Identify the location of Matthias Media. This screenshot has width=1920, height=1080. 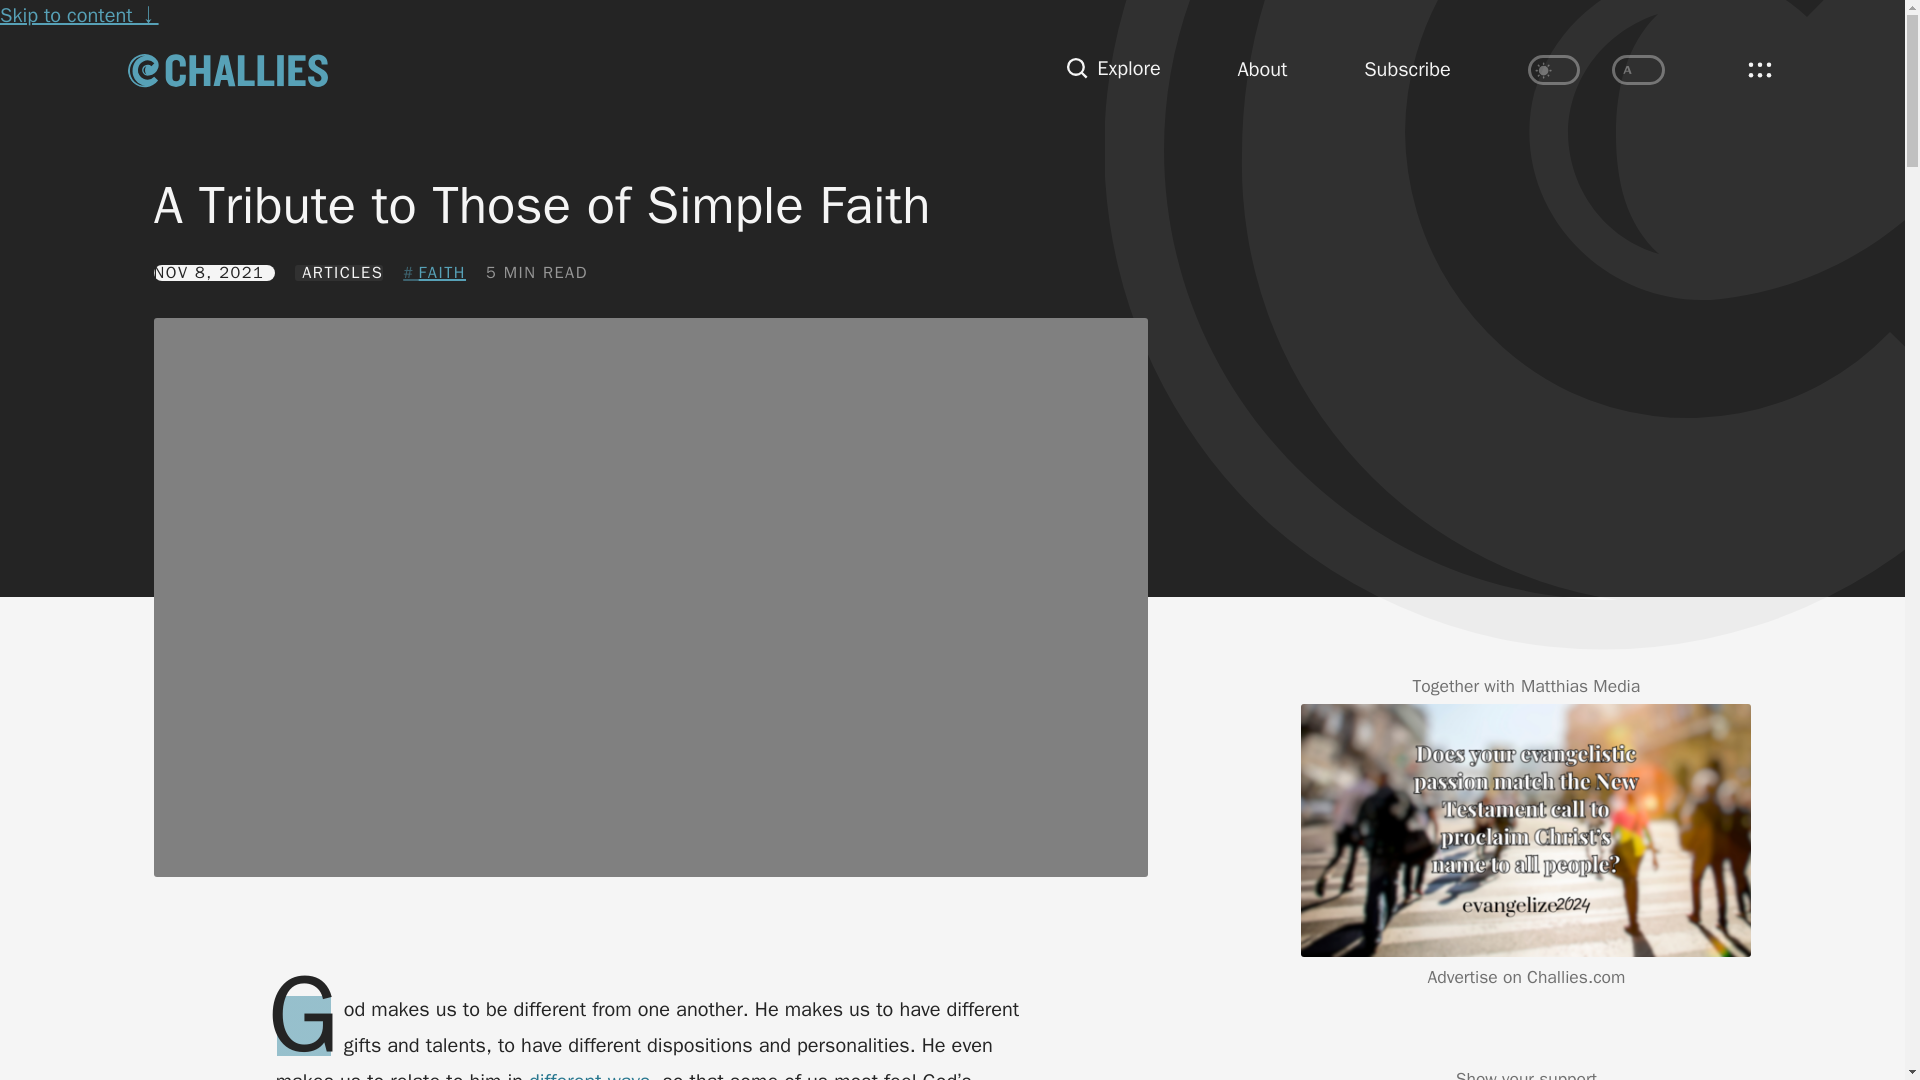
(1580, 686).